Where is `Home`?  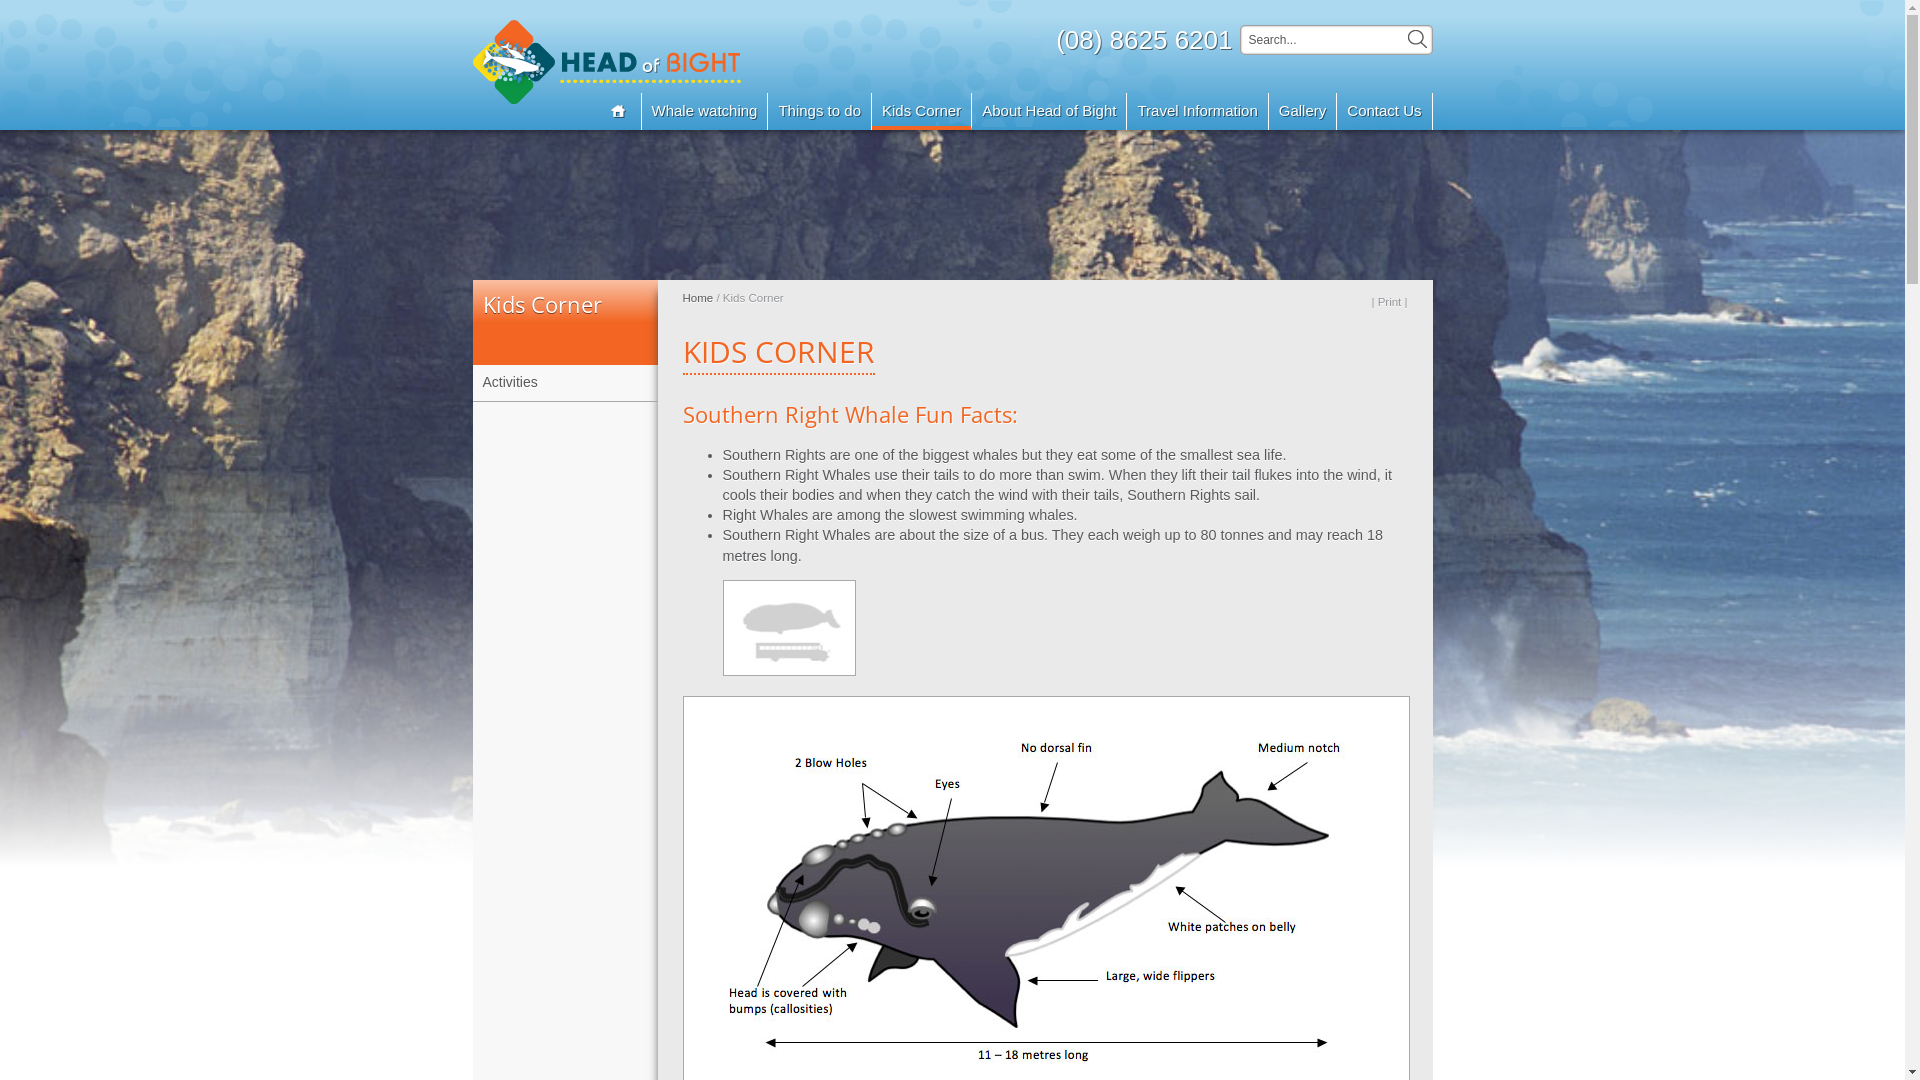 Home is located at coordinates (698, 298).